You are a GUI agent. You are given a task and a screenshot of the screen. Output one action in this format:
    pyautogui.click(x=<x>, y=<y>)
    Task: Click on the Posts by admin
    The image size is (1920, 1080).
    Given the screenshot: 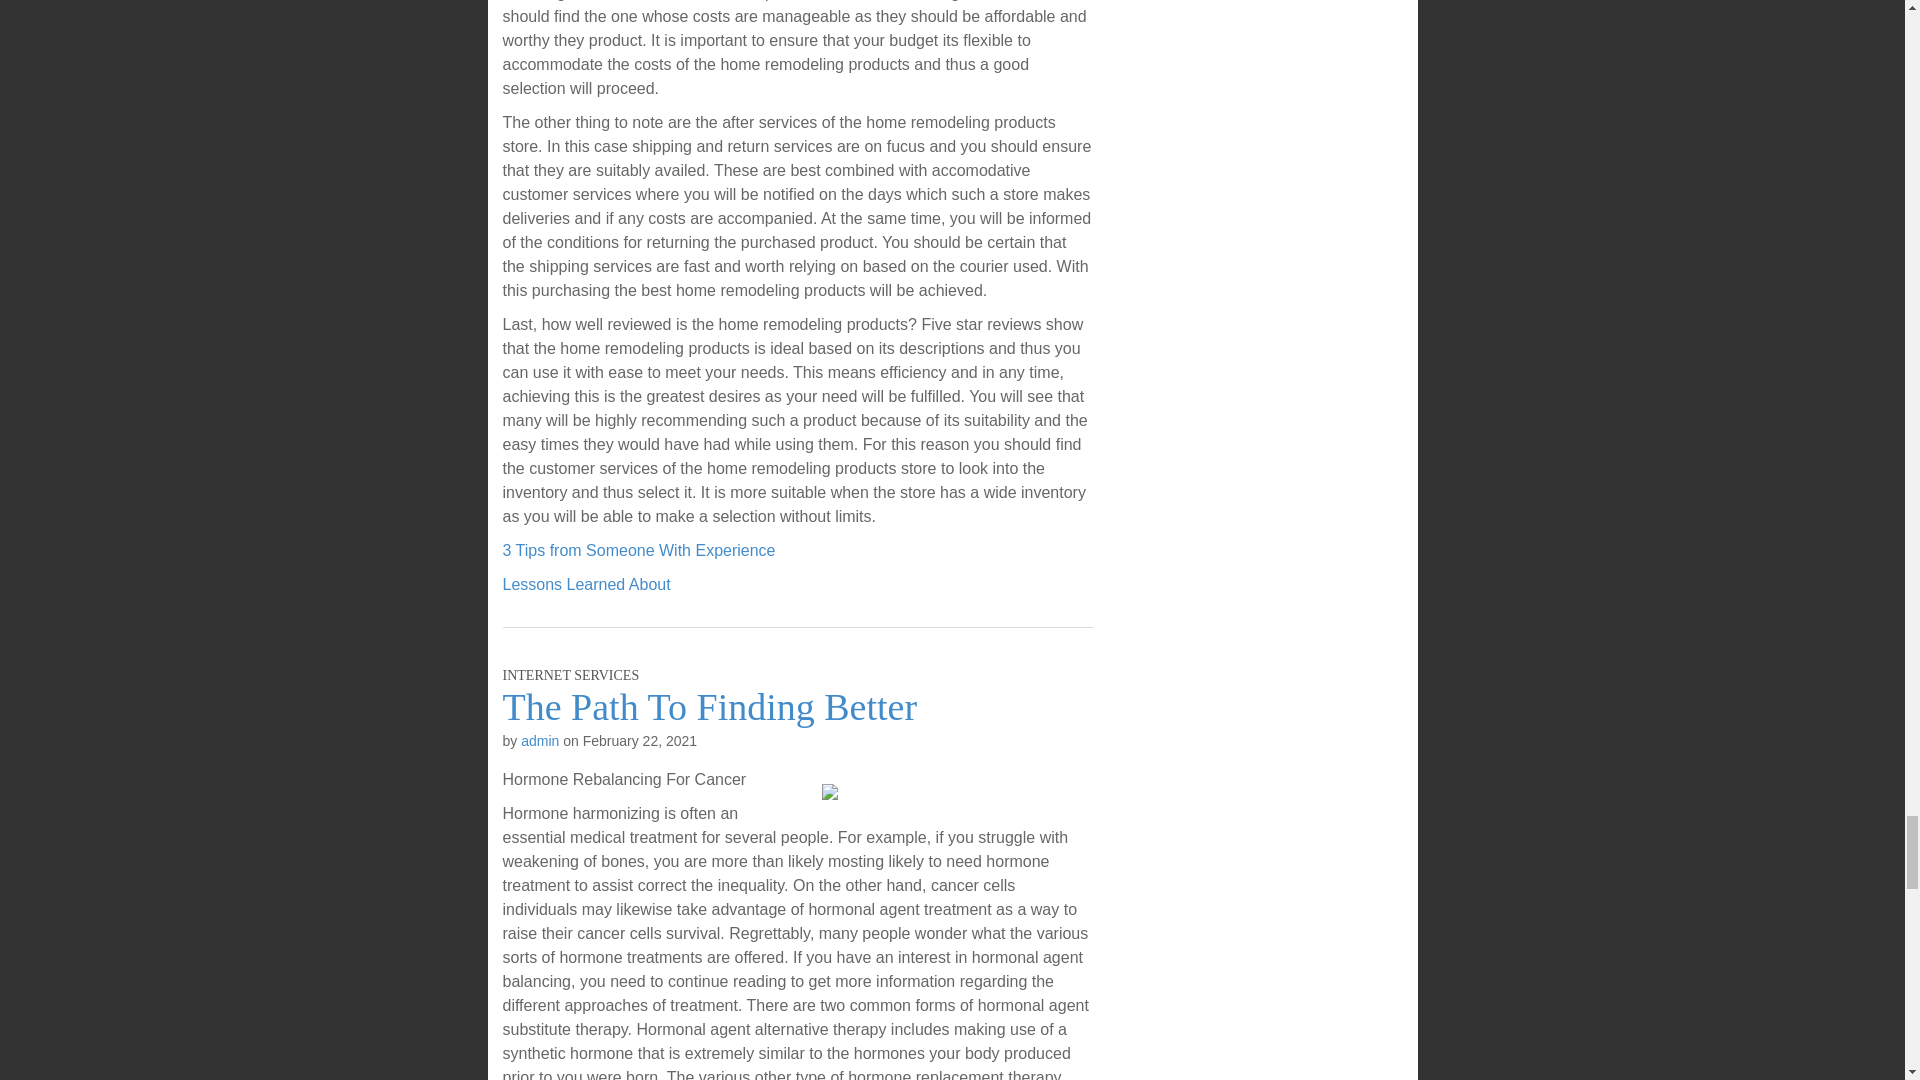 What is the action you would take?
    pyautogui.click(x=539, y=741)
    